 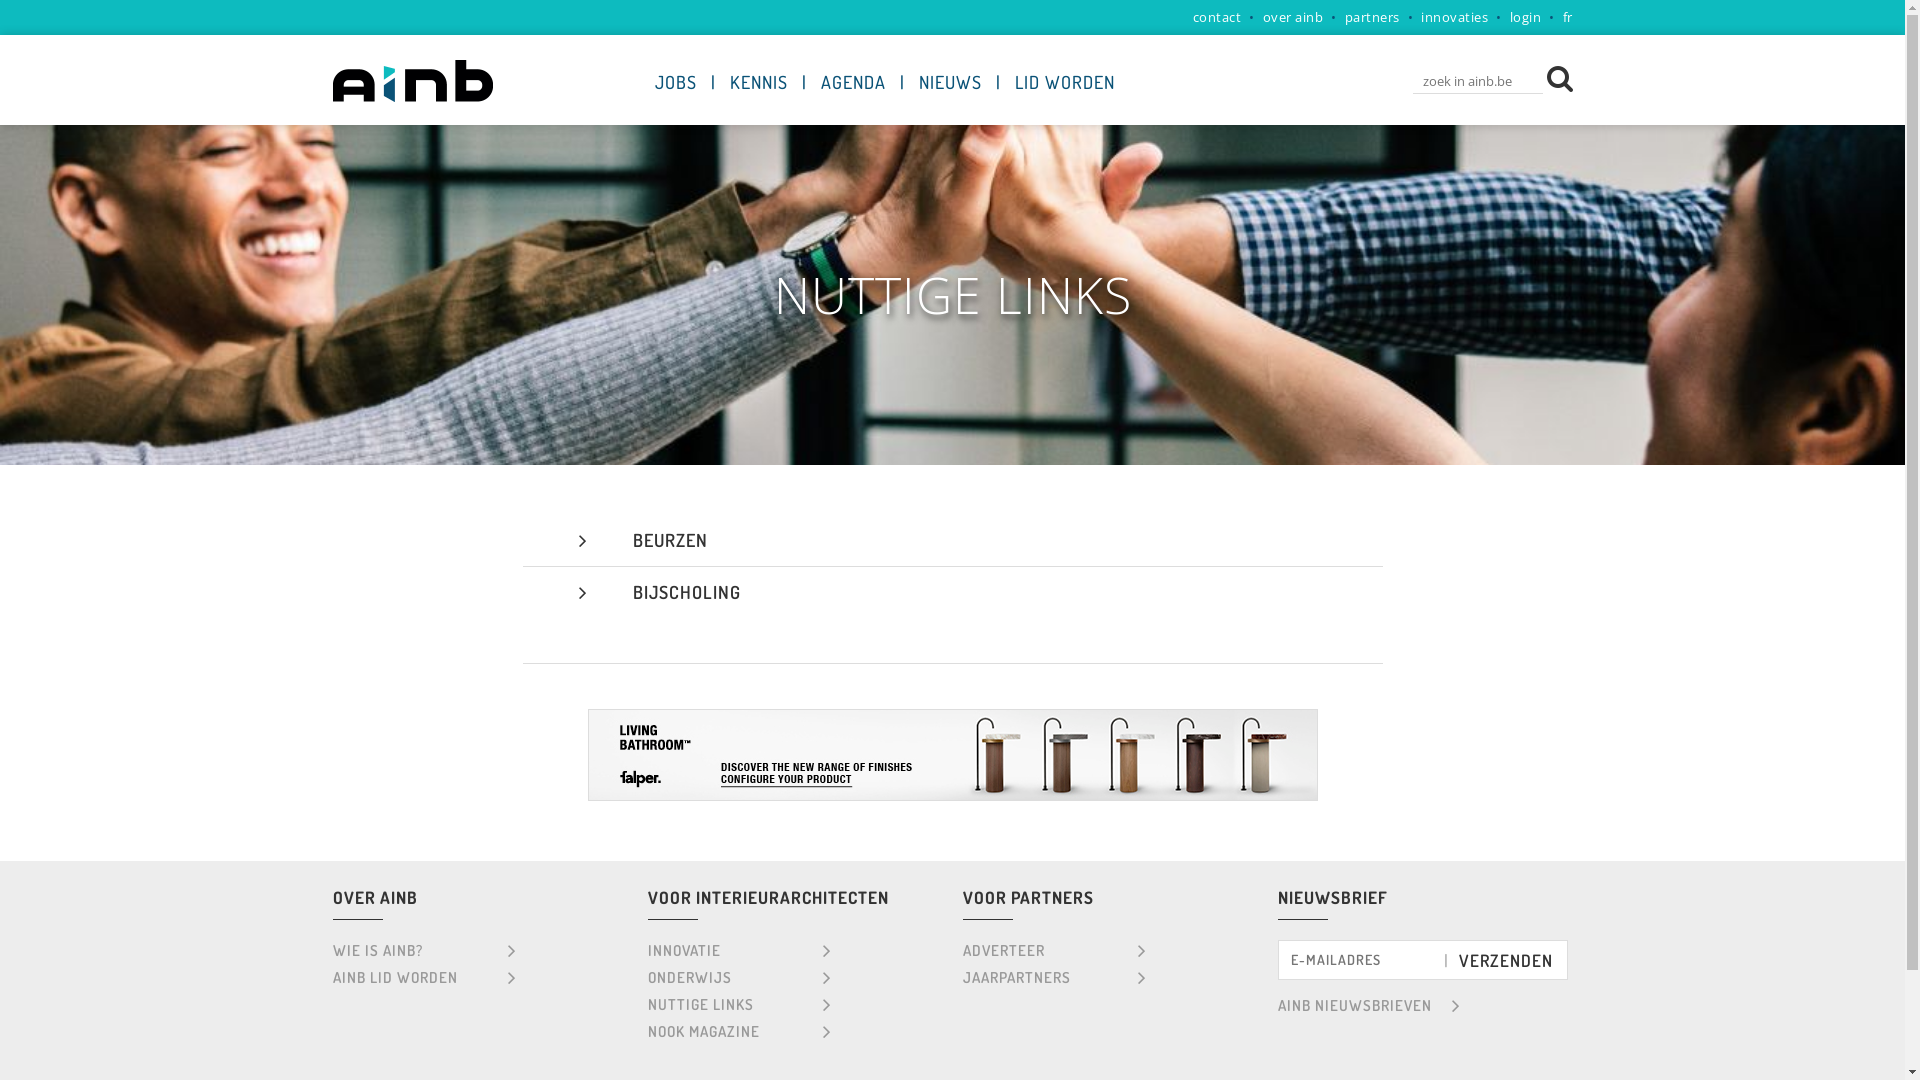 What do you see at coordinates (1500, 960) in the screenshot?
I see `|VERZENDEN` at bounding box center [1500, 960].